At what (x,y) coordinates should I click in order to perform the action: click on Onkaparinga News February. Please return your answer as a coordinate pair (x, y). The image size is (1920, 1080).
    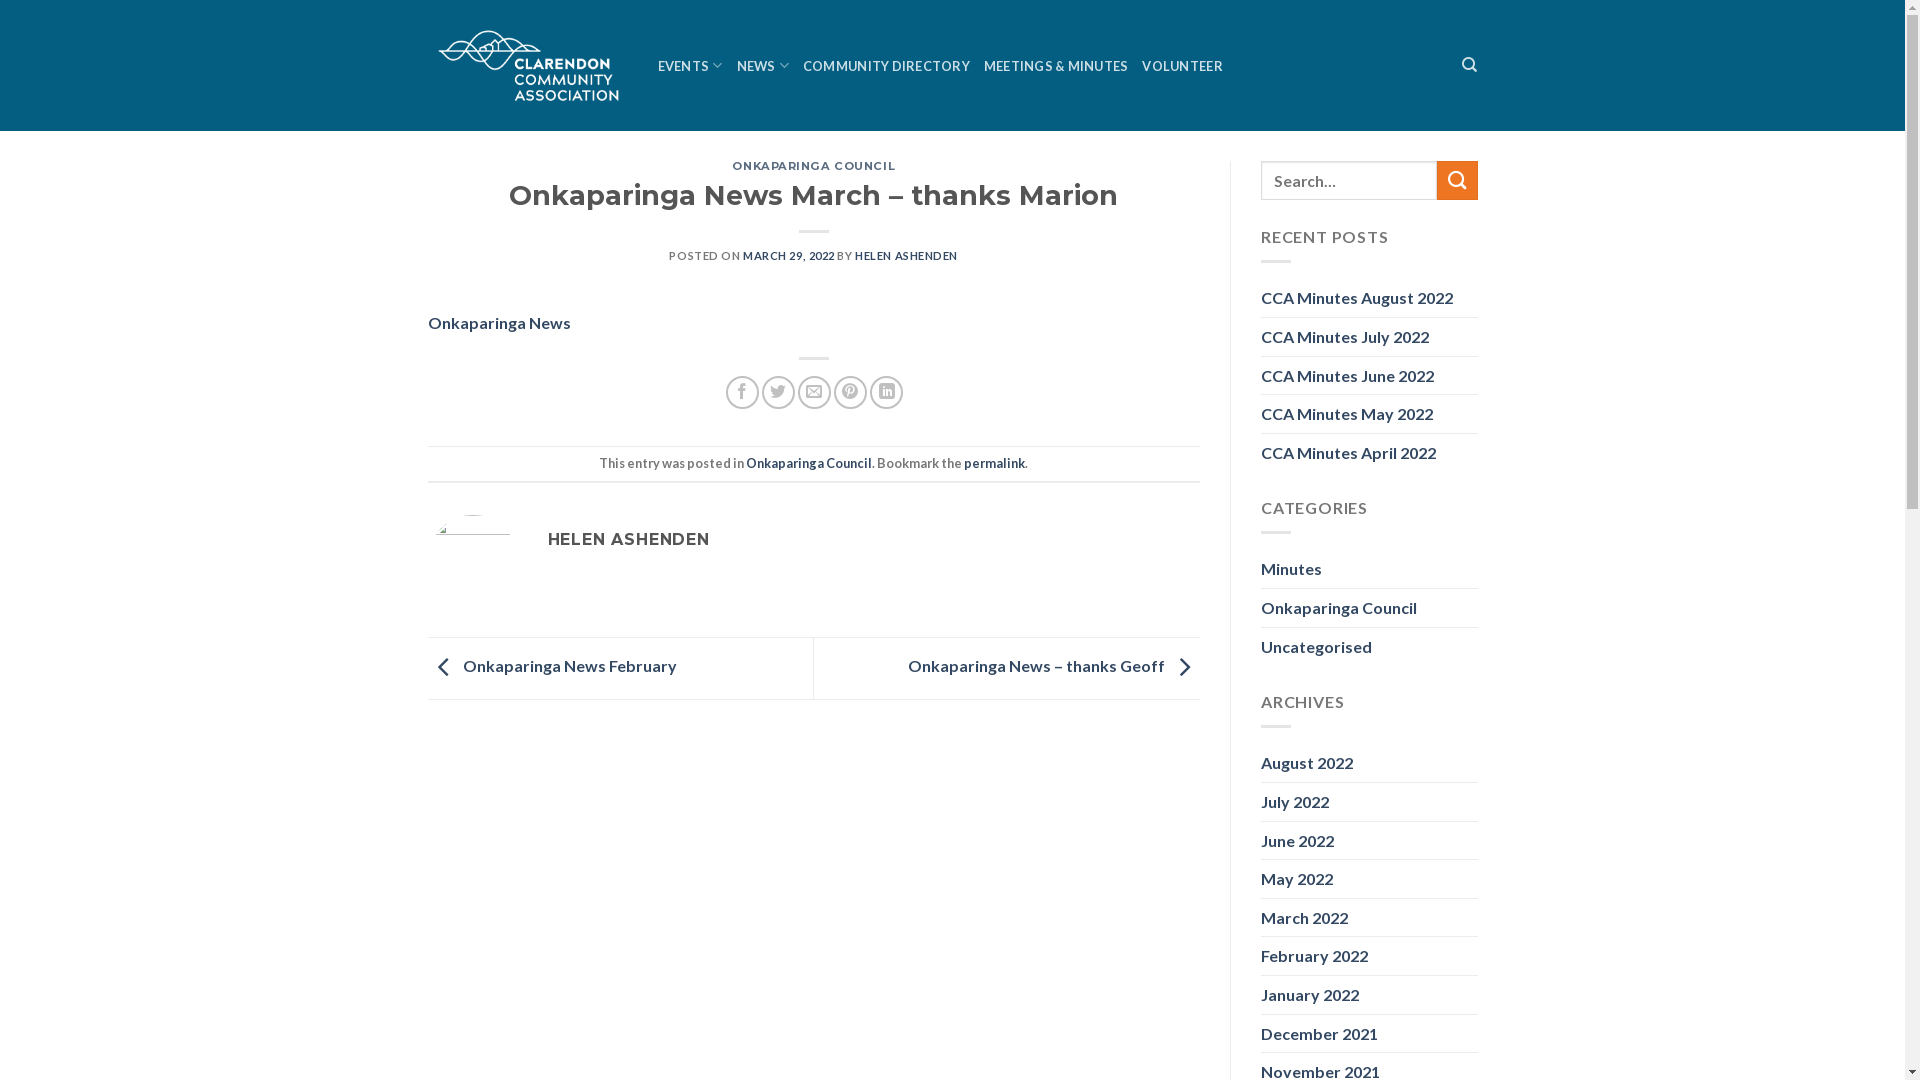
    Looking at the image, I should click on (552, 666).